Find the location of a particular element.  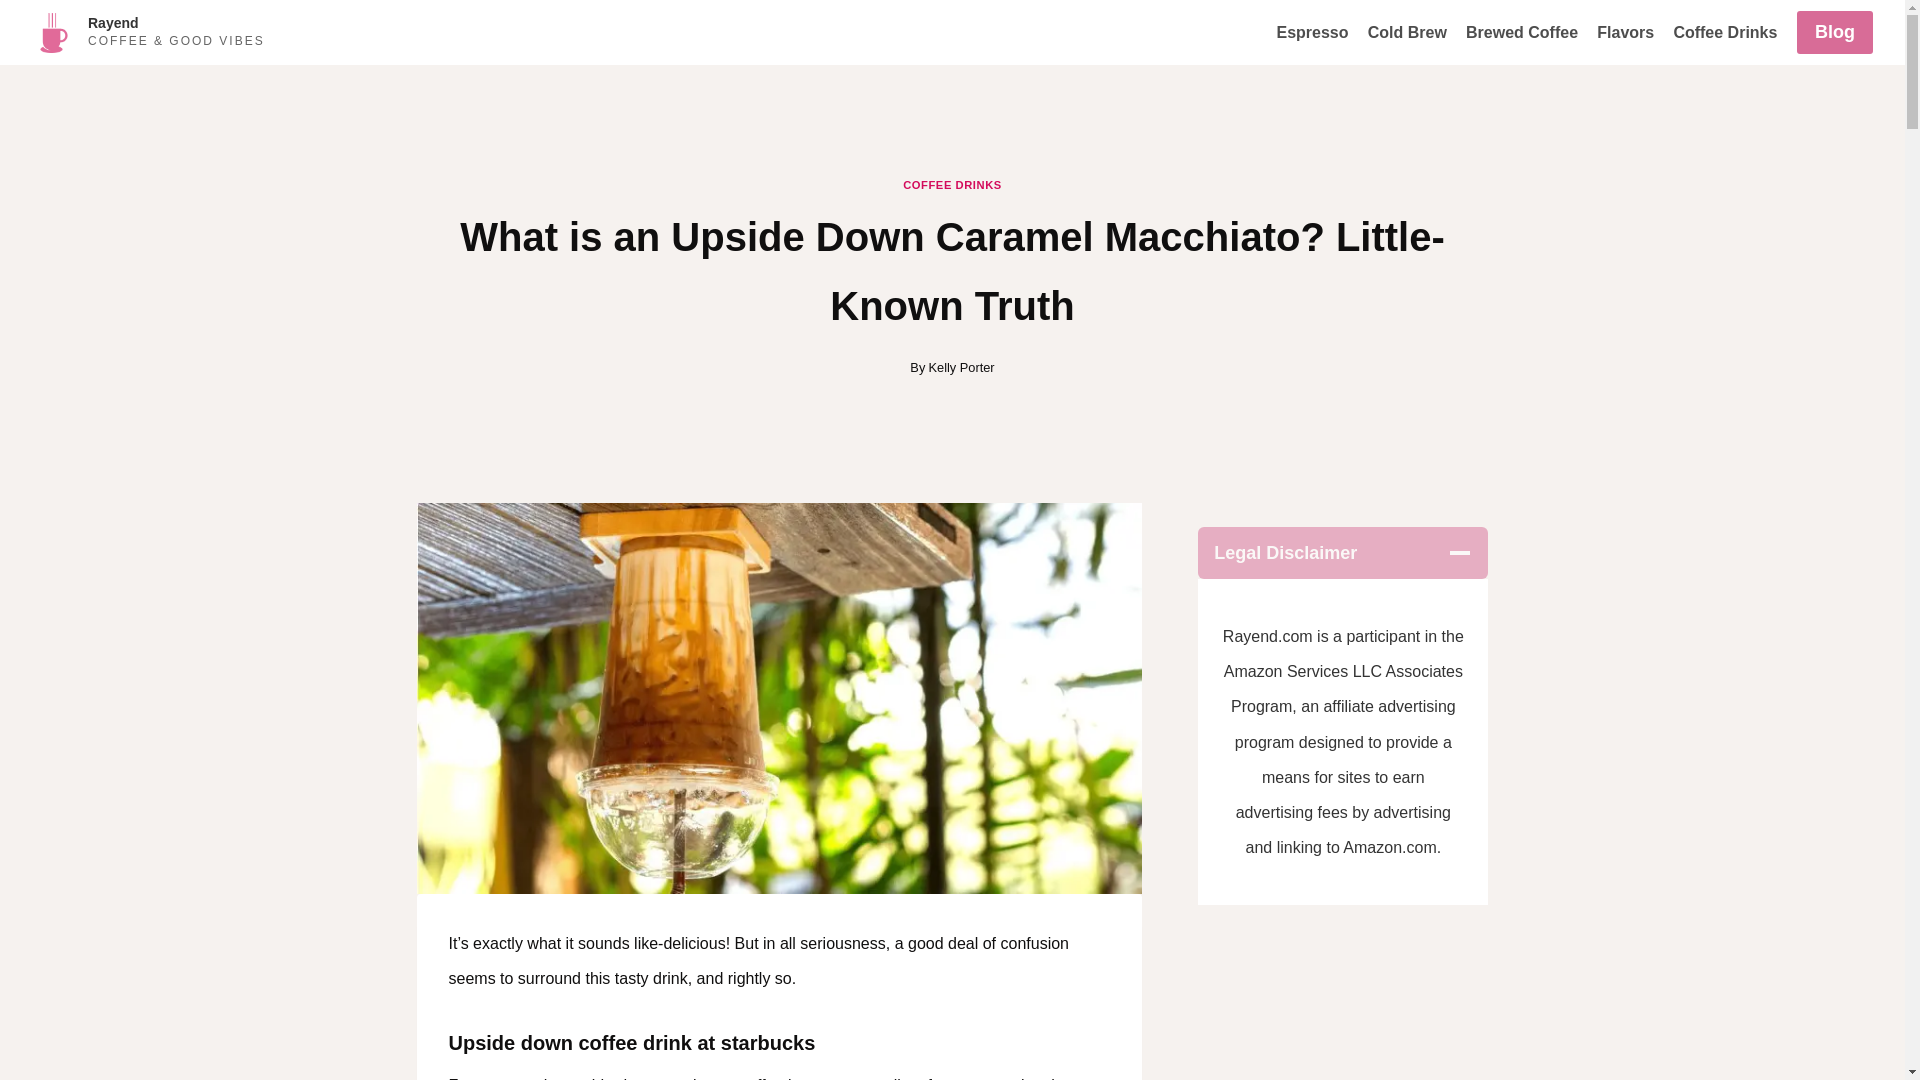

Kelly Porter is located at coordinates (960, 366).